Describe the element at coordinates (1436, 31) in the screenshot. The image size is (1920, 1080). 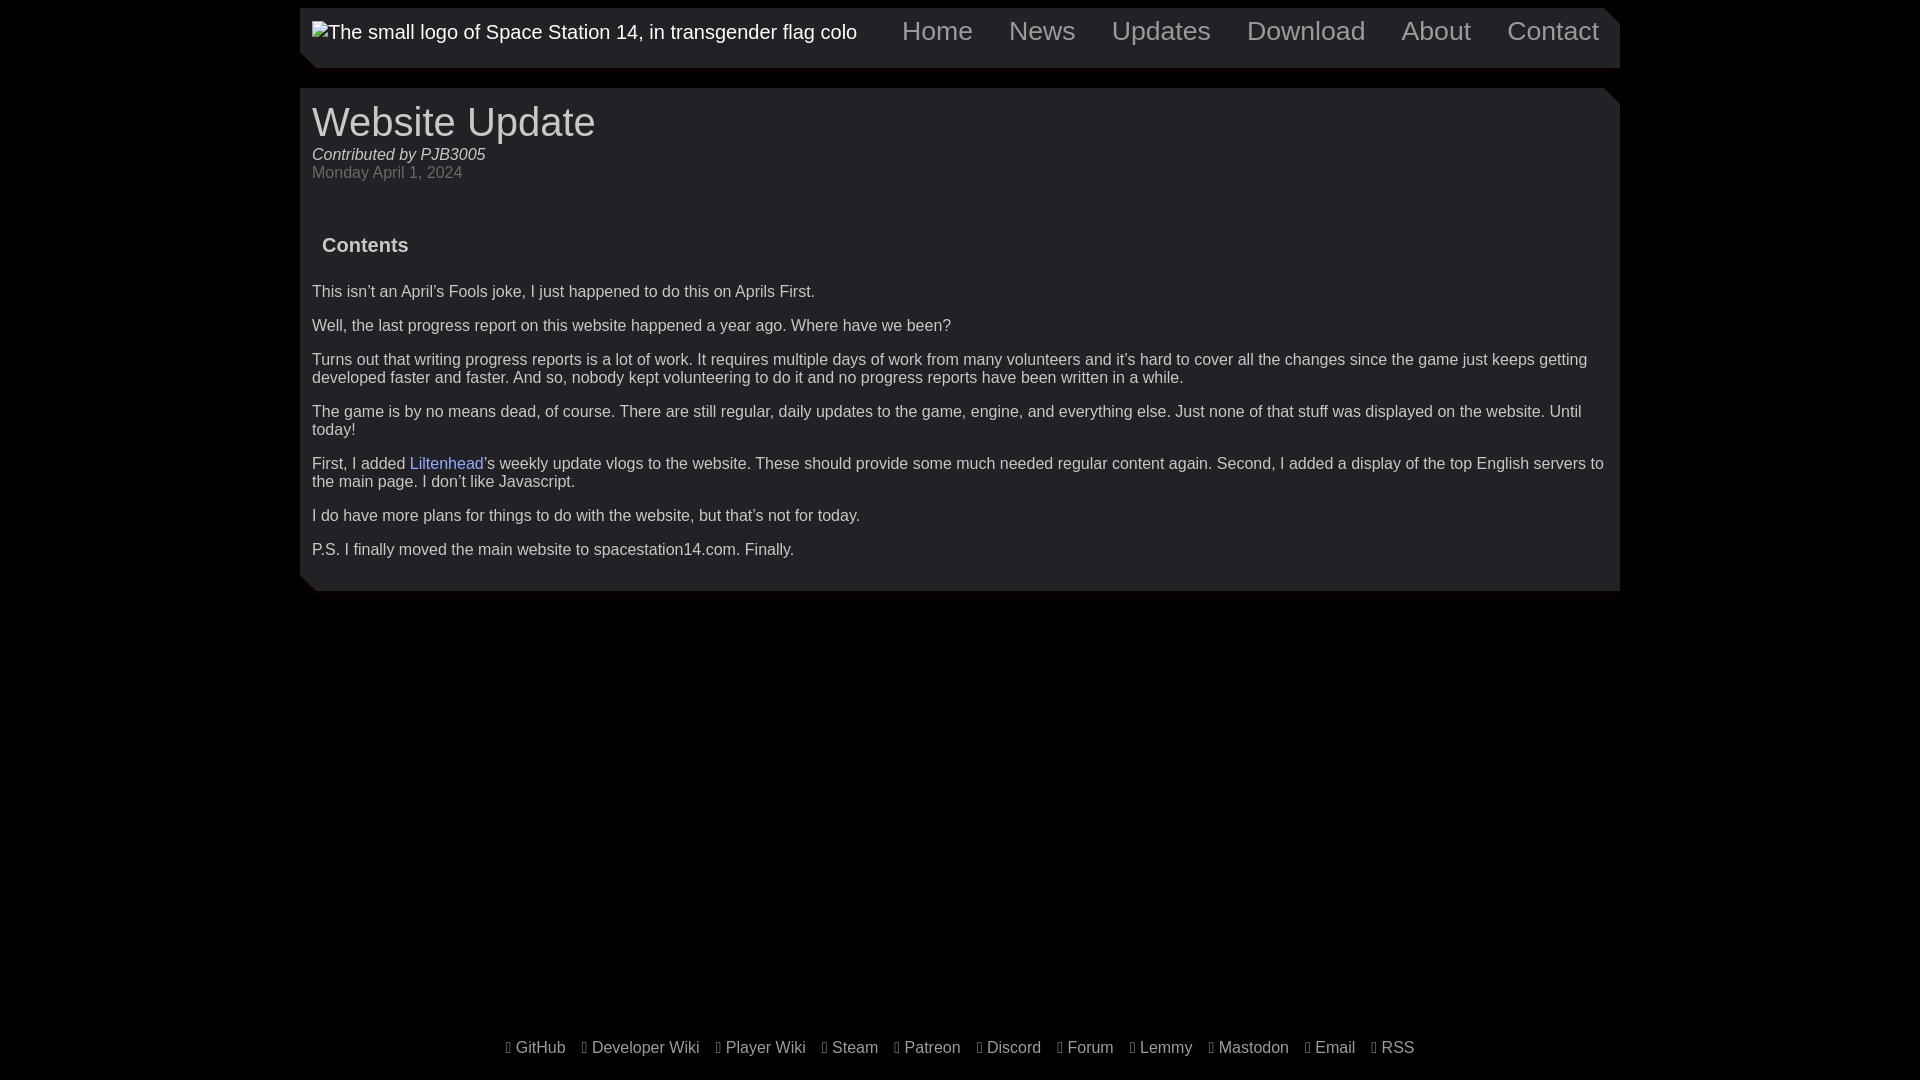
I see `About` at that location.